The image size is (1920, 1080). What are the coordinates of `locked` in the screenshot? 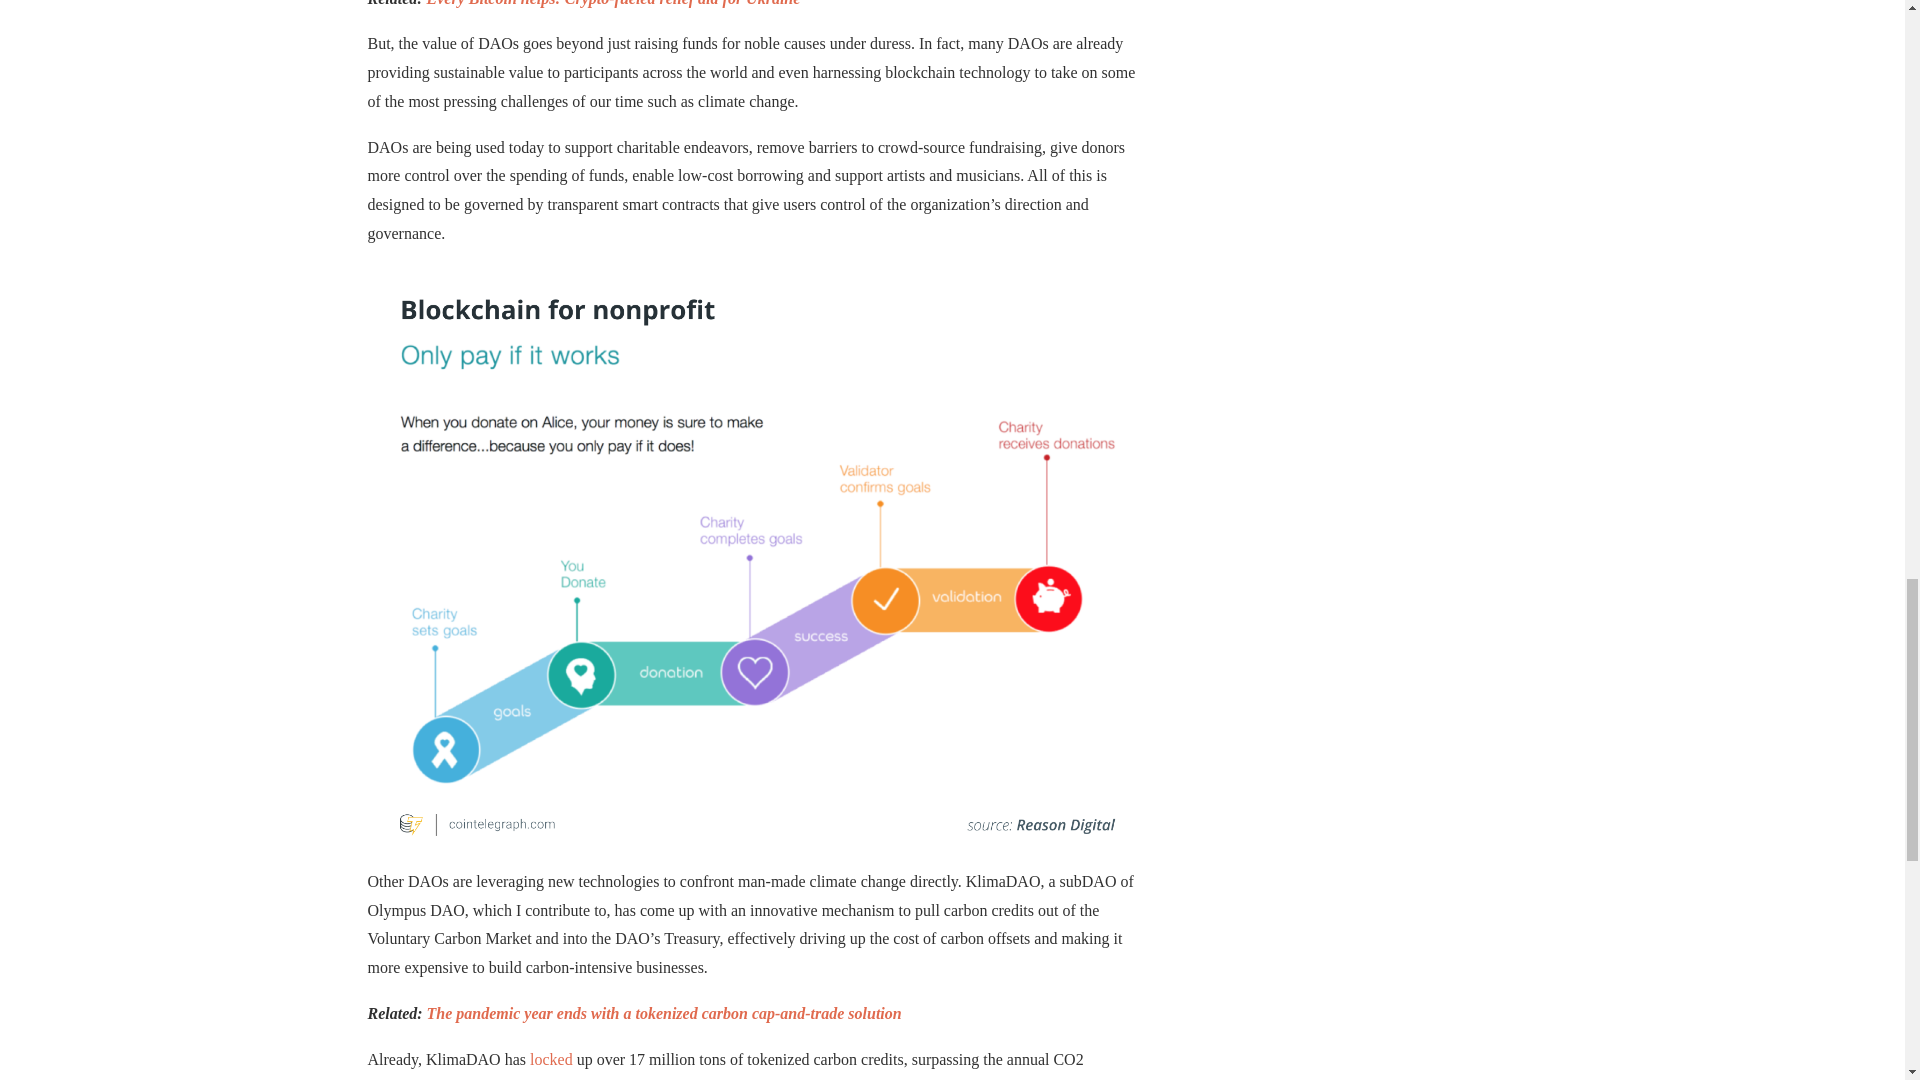 It's located at (550, 1059).